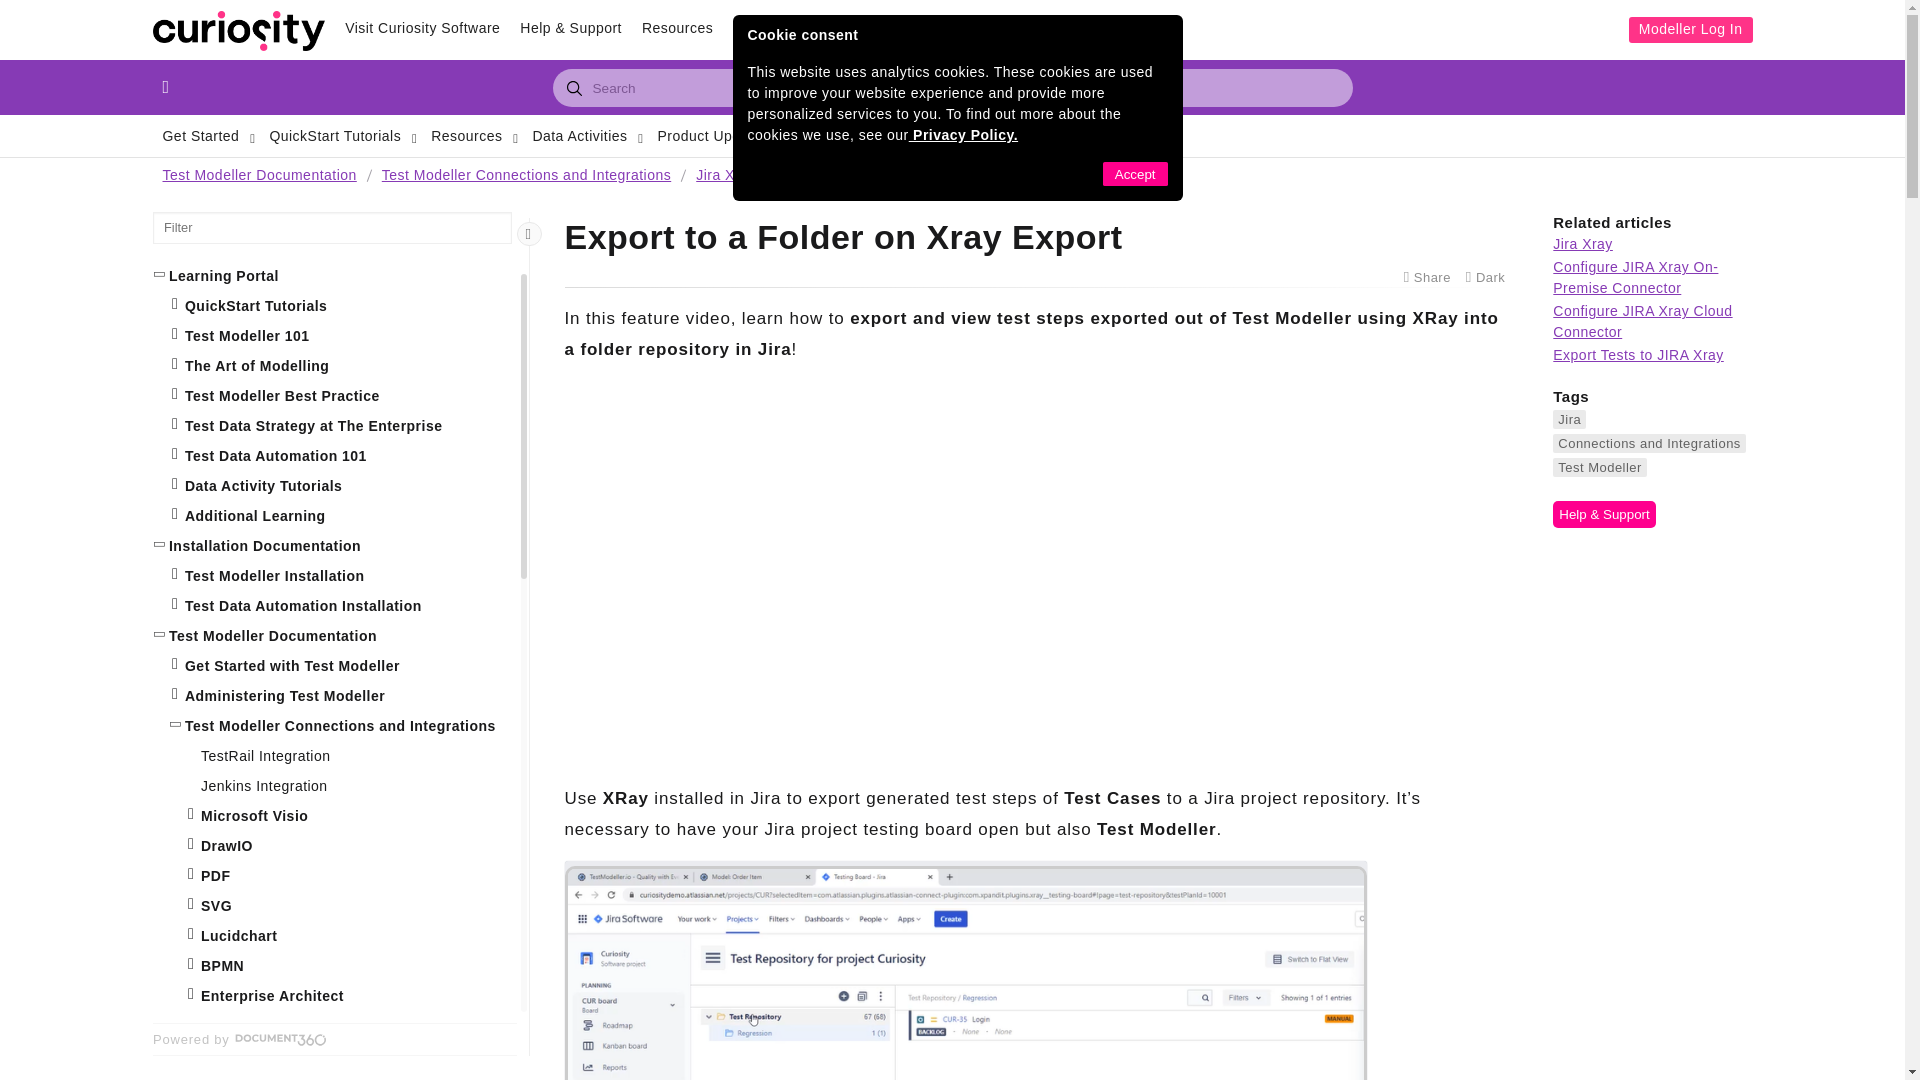 The image size is (1920, 1080). What do you see at coordinates (260, 175) in the screenshot?
I see `Test Modeller Documentation` at bounding box center [260, 175].